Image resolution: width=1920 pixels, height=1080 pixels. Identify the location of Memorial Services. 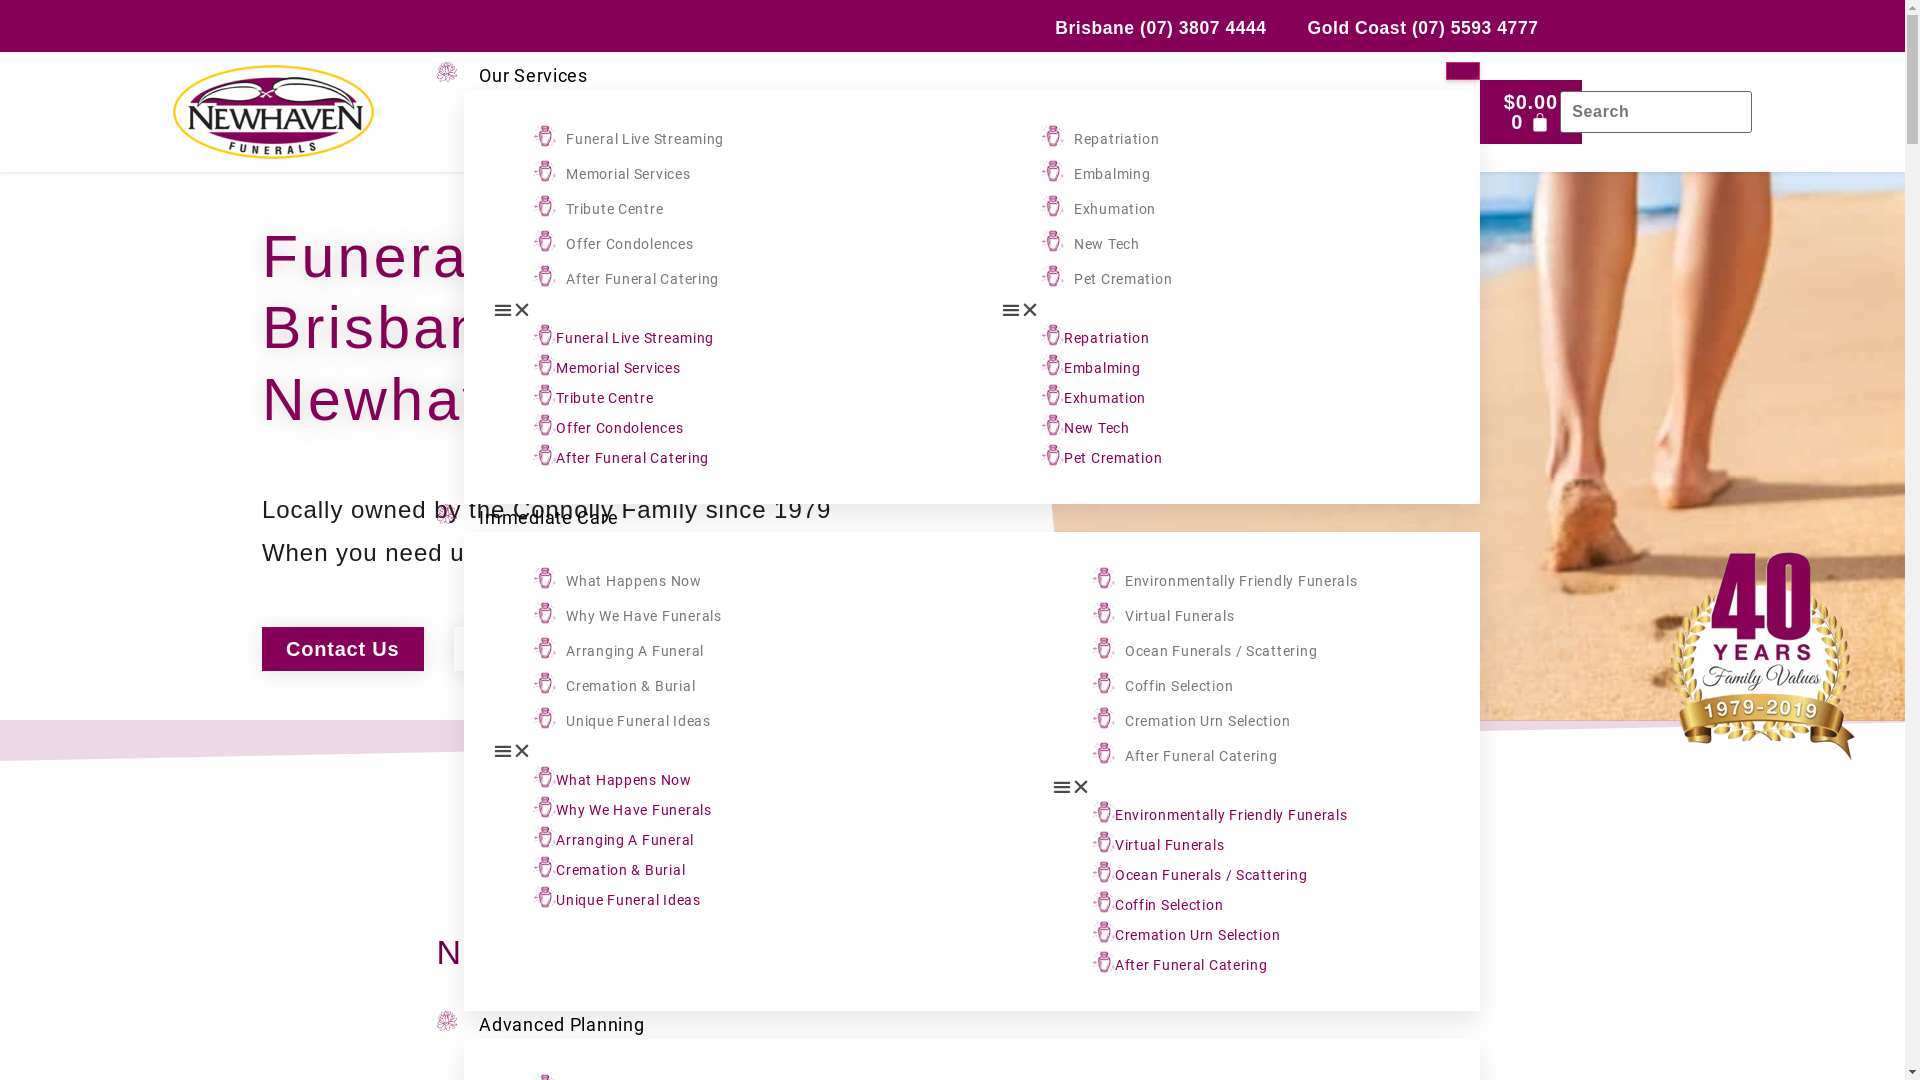
(628, 175).